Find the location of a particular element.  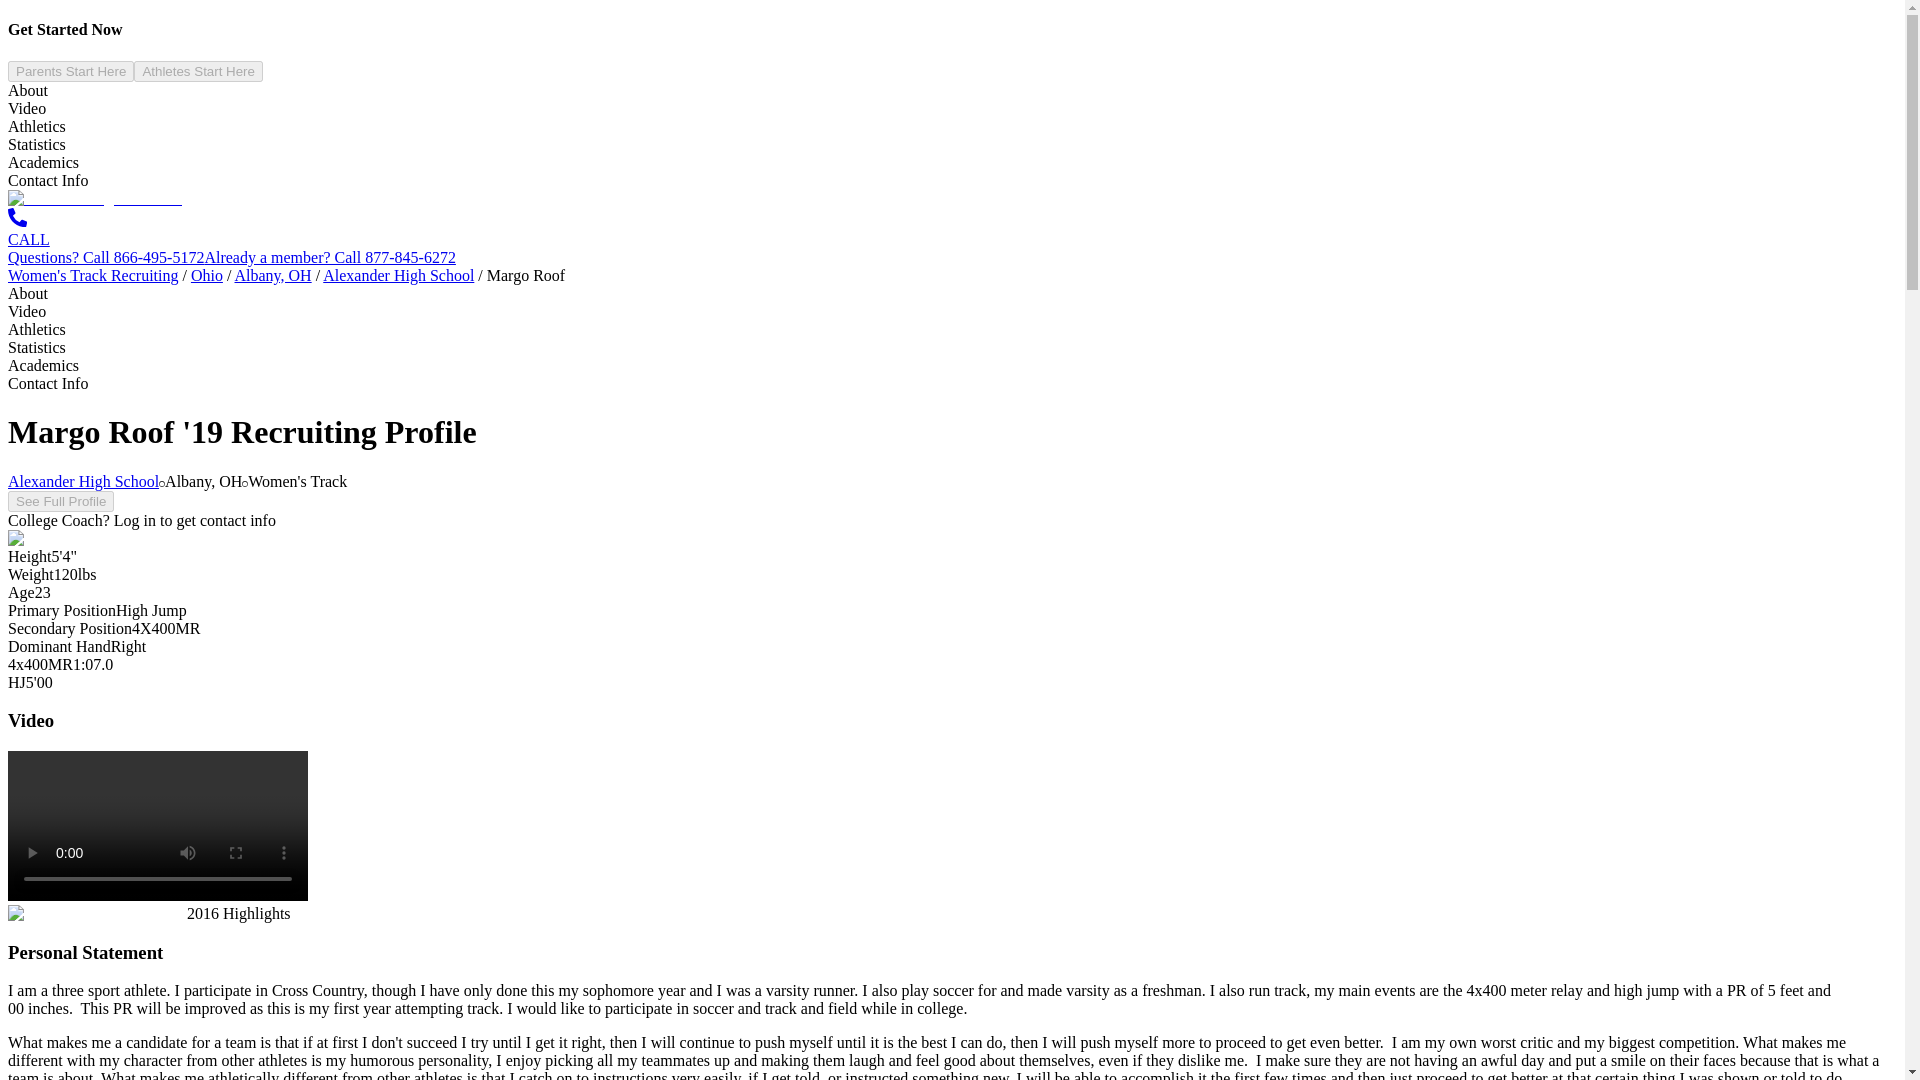

Women's Track Recruiting is located at coordinates (92, 275).